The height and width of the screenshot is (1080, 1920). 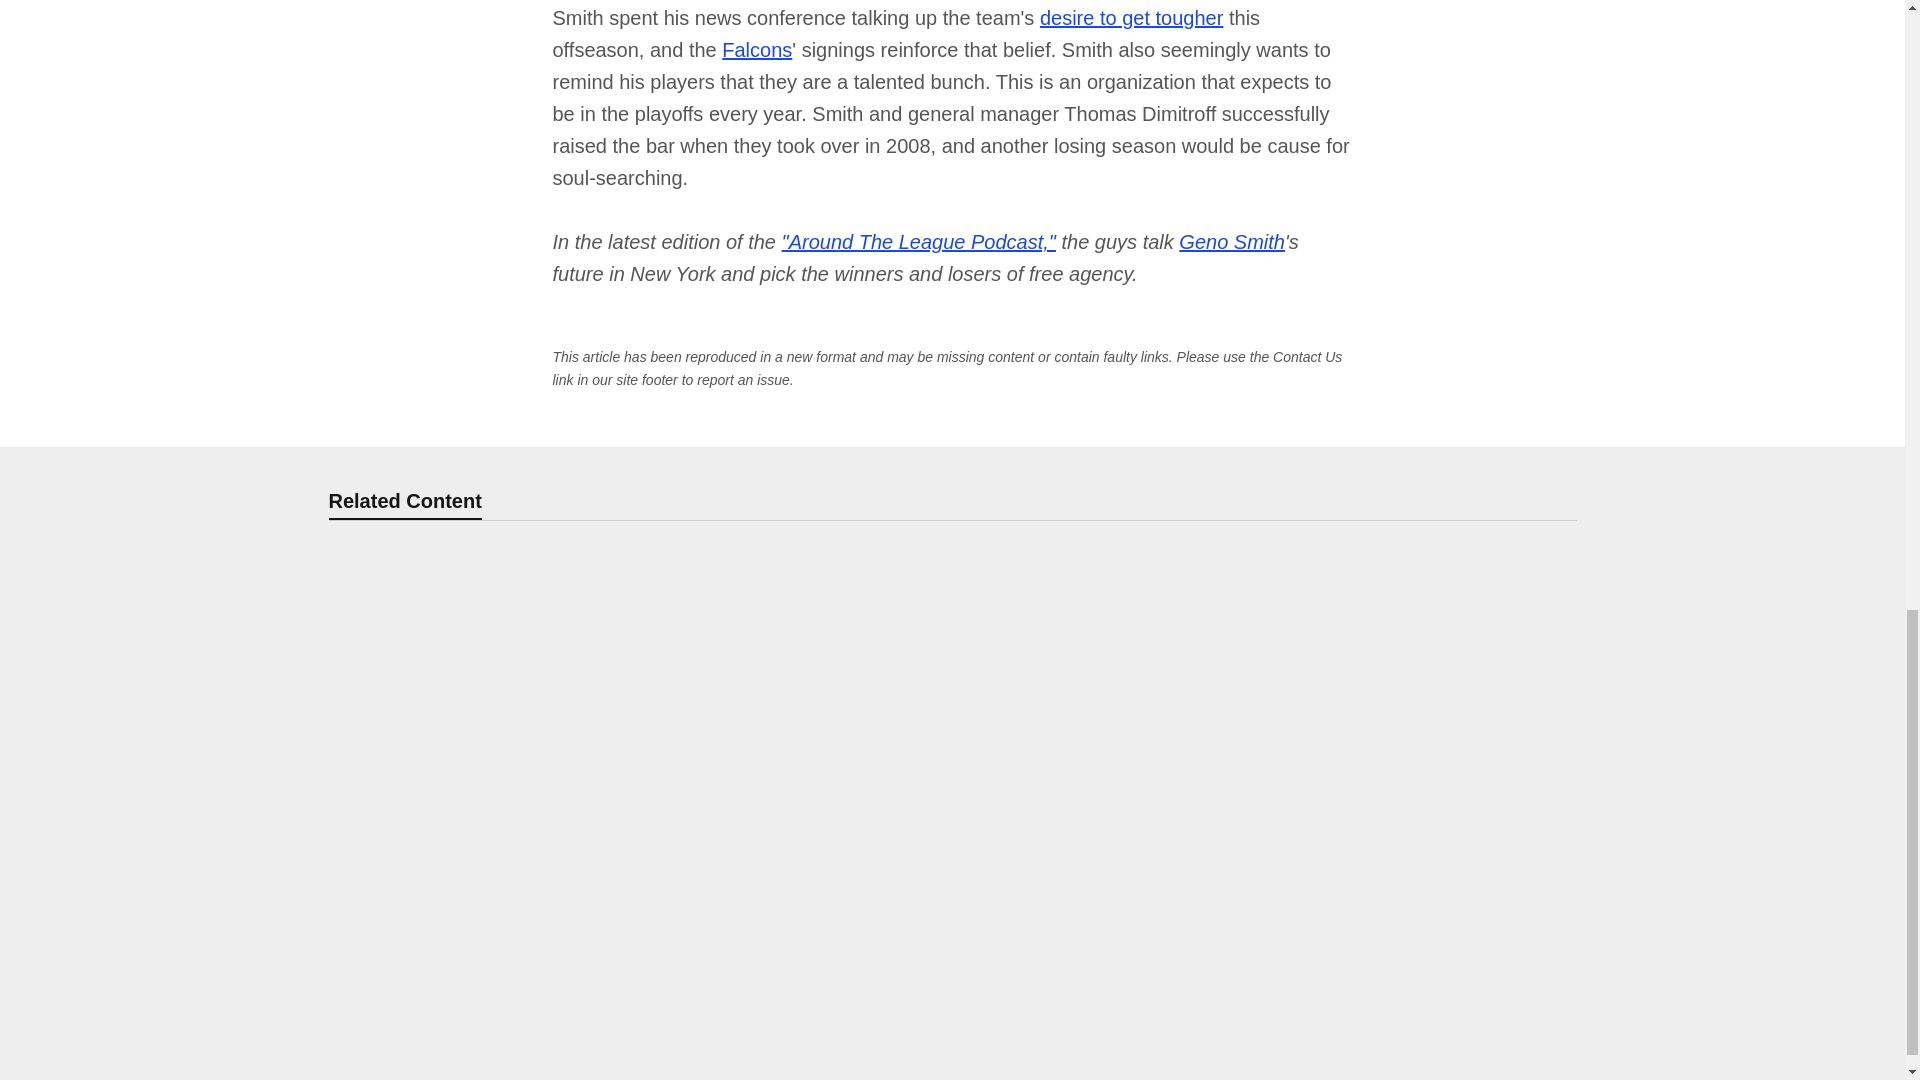 What do you see at coordinates (756, 49) in the screenshot?
I see `Falcons` at bounding box center [756, 49].